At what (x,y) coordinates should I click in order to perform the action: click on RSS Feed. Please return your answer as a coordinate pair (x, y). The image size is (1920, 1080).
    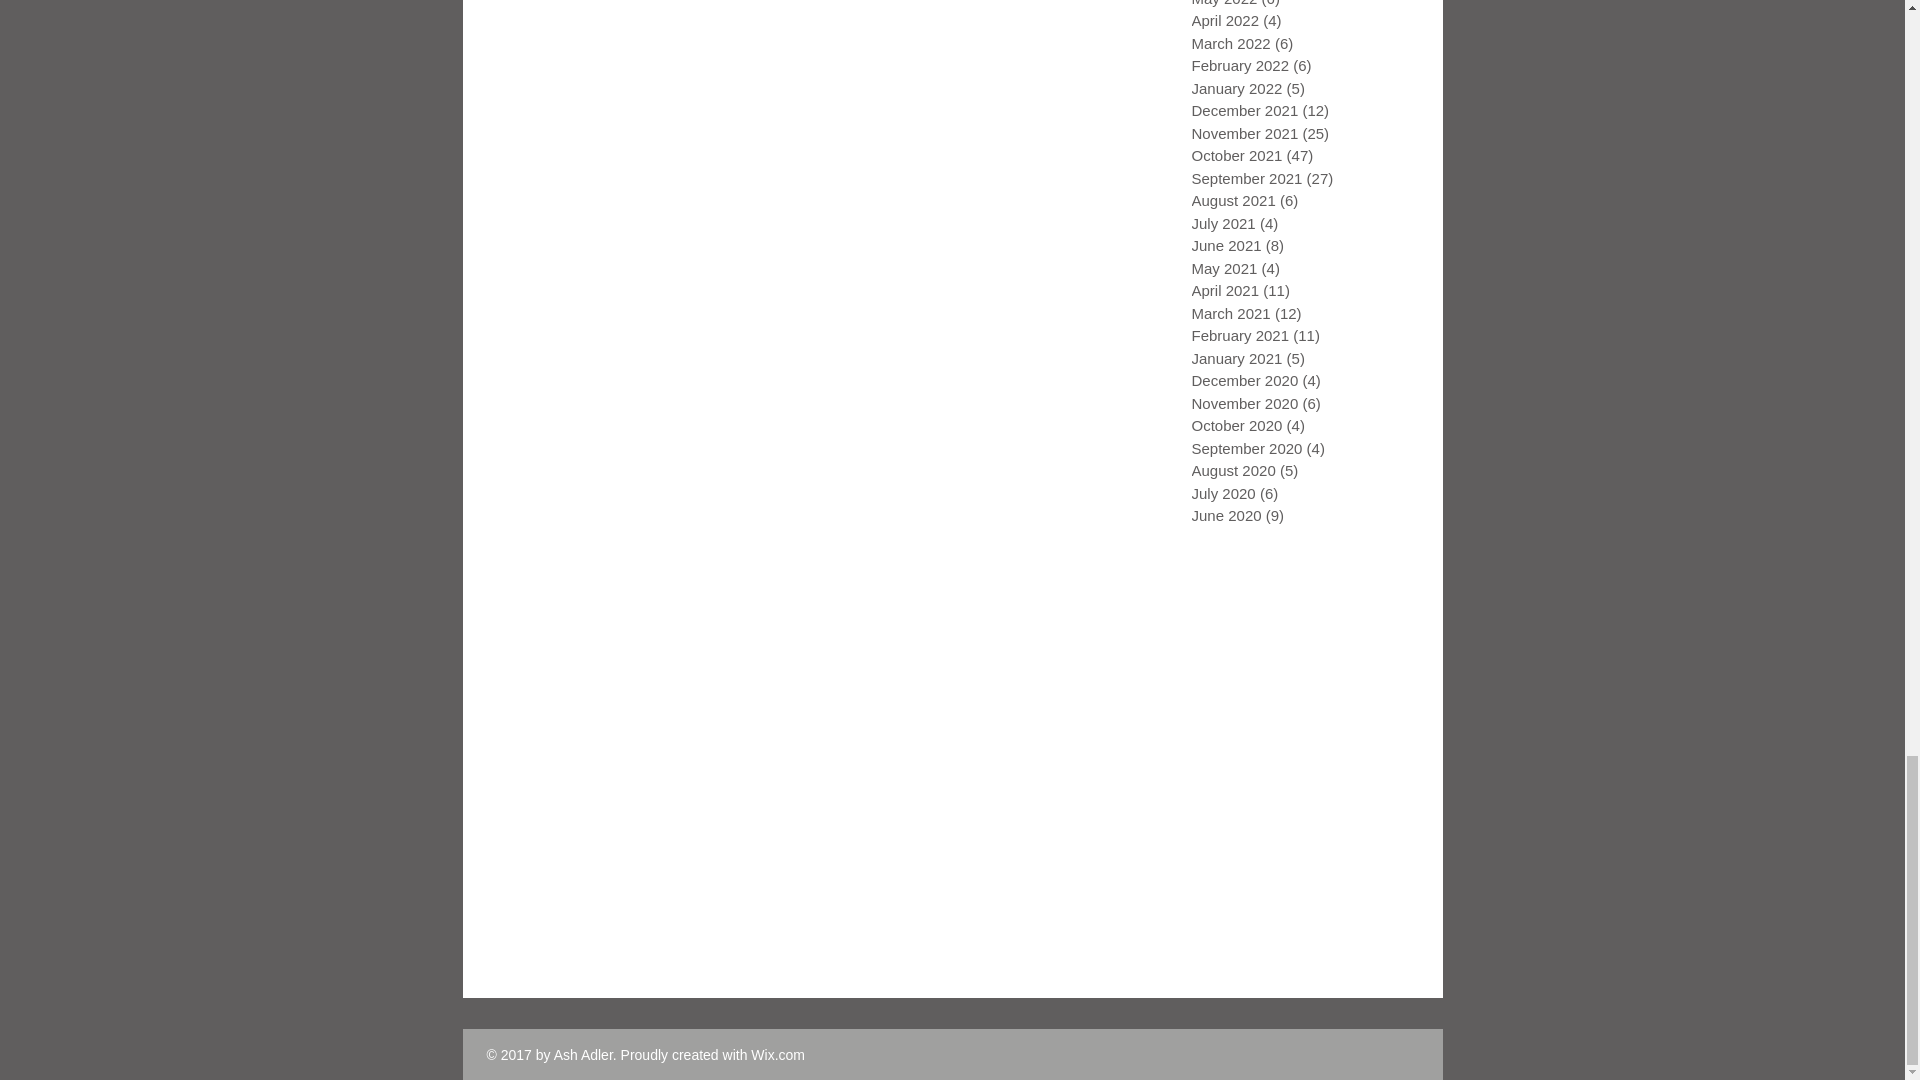
    Looking at the image, I should click on (508, 554).